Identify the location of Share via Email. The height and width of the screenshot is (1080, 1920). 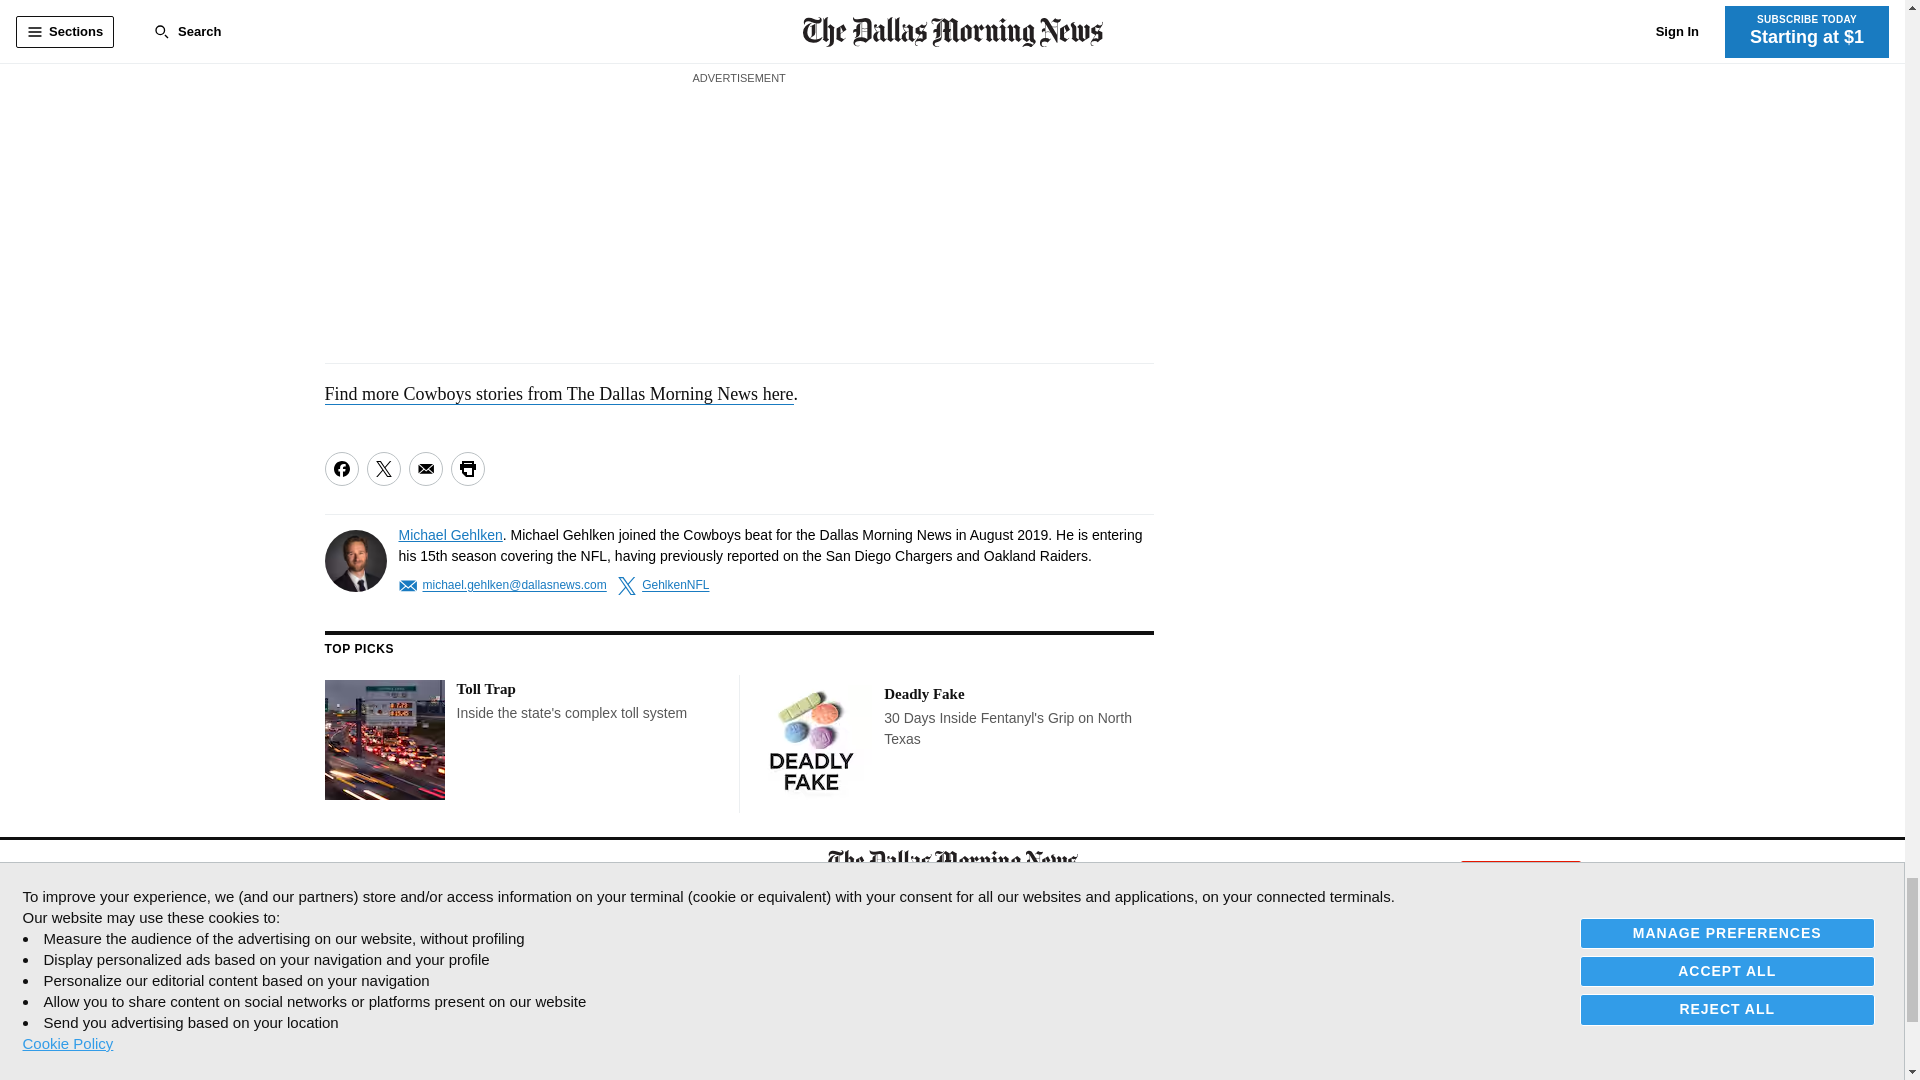
(424, 469).